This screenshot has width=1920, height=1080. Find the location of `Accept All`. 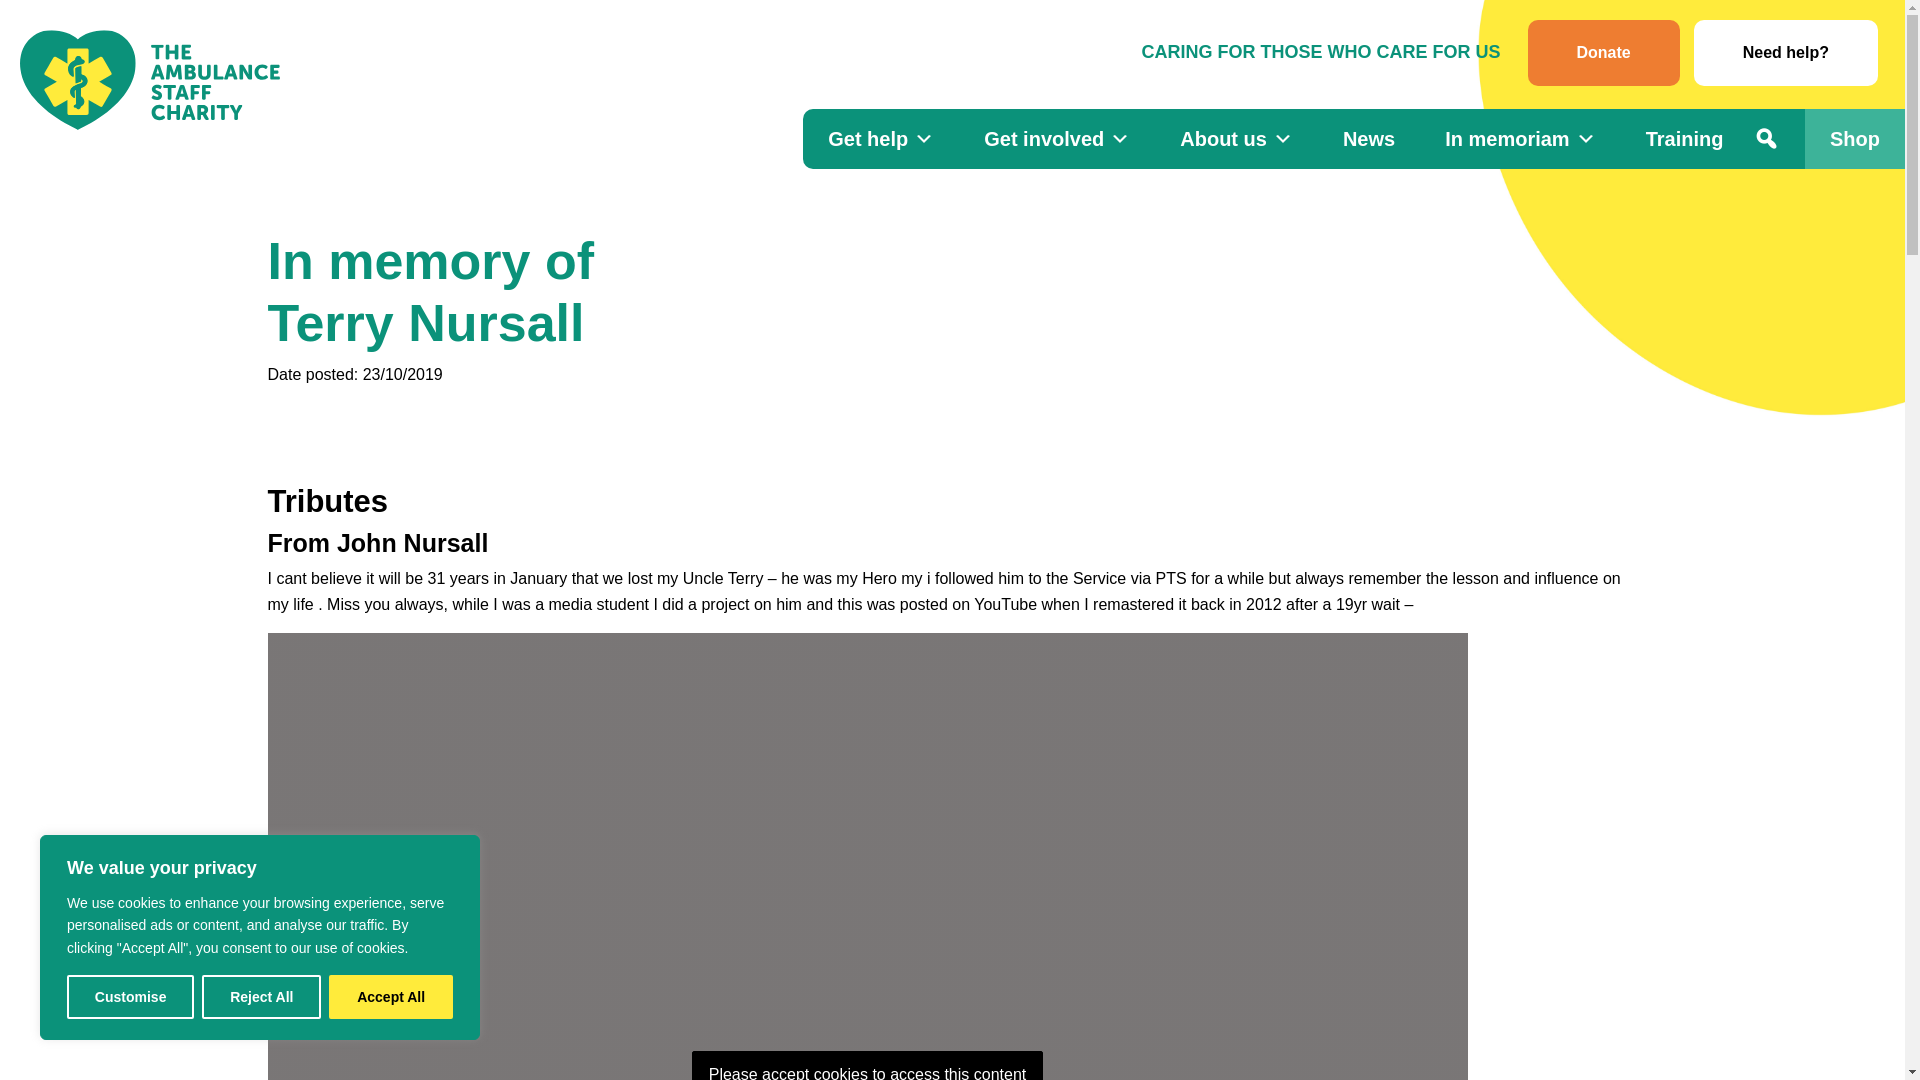

Accept All is located at coordinates (390, 997).